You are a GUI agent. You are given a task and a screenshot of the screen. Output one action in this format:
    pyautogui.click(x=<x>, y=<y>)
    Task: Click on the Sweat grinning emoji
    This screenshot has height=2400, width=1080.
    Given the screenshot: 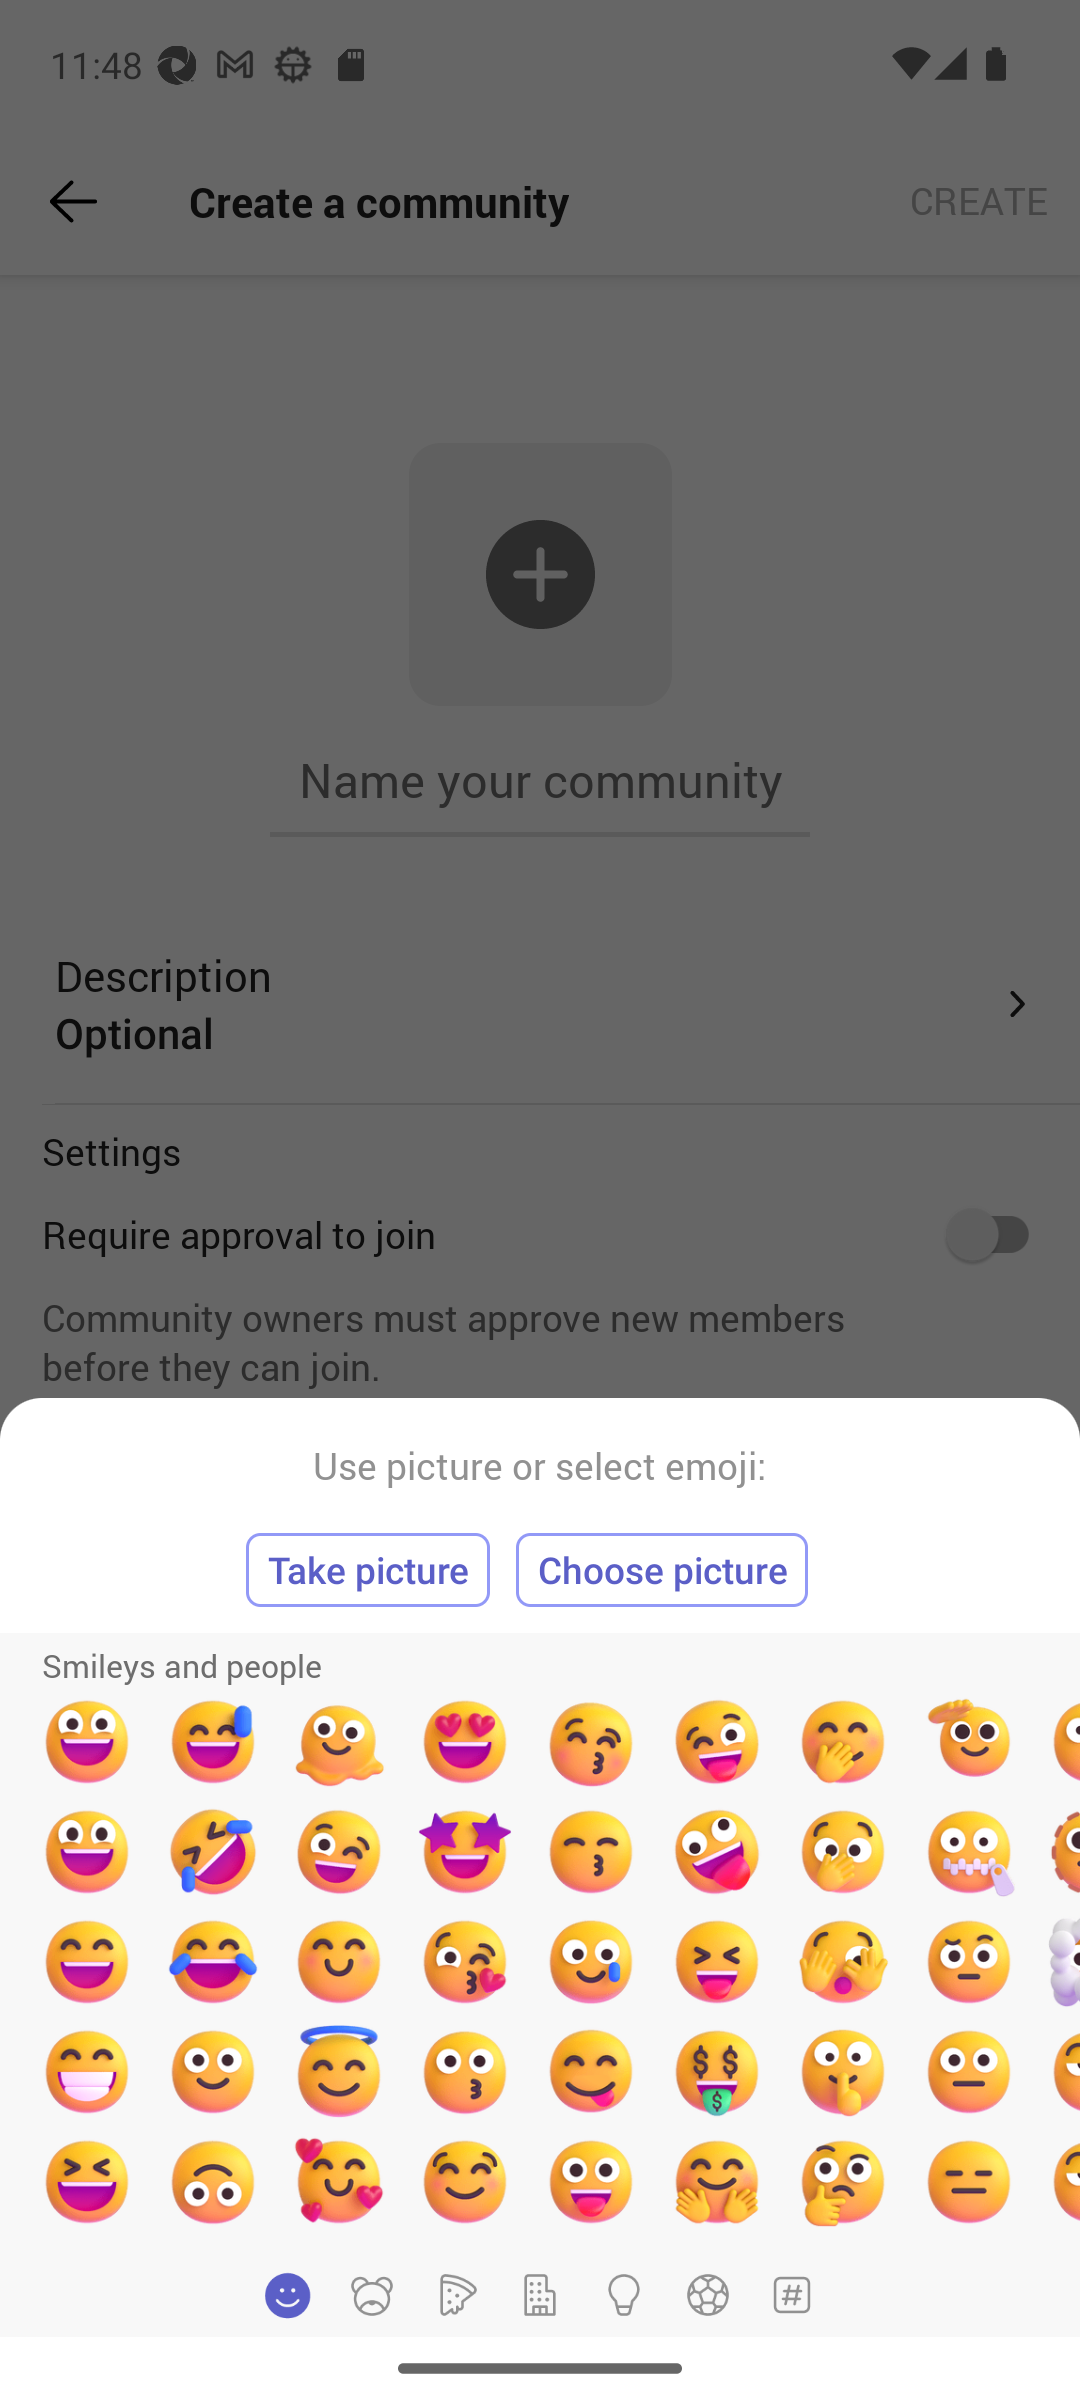 What is the action you would take?
    pyautogui.click(x=212, y=1742)
    